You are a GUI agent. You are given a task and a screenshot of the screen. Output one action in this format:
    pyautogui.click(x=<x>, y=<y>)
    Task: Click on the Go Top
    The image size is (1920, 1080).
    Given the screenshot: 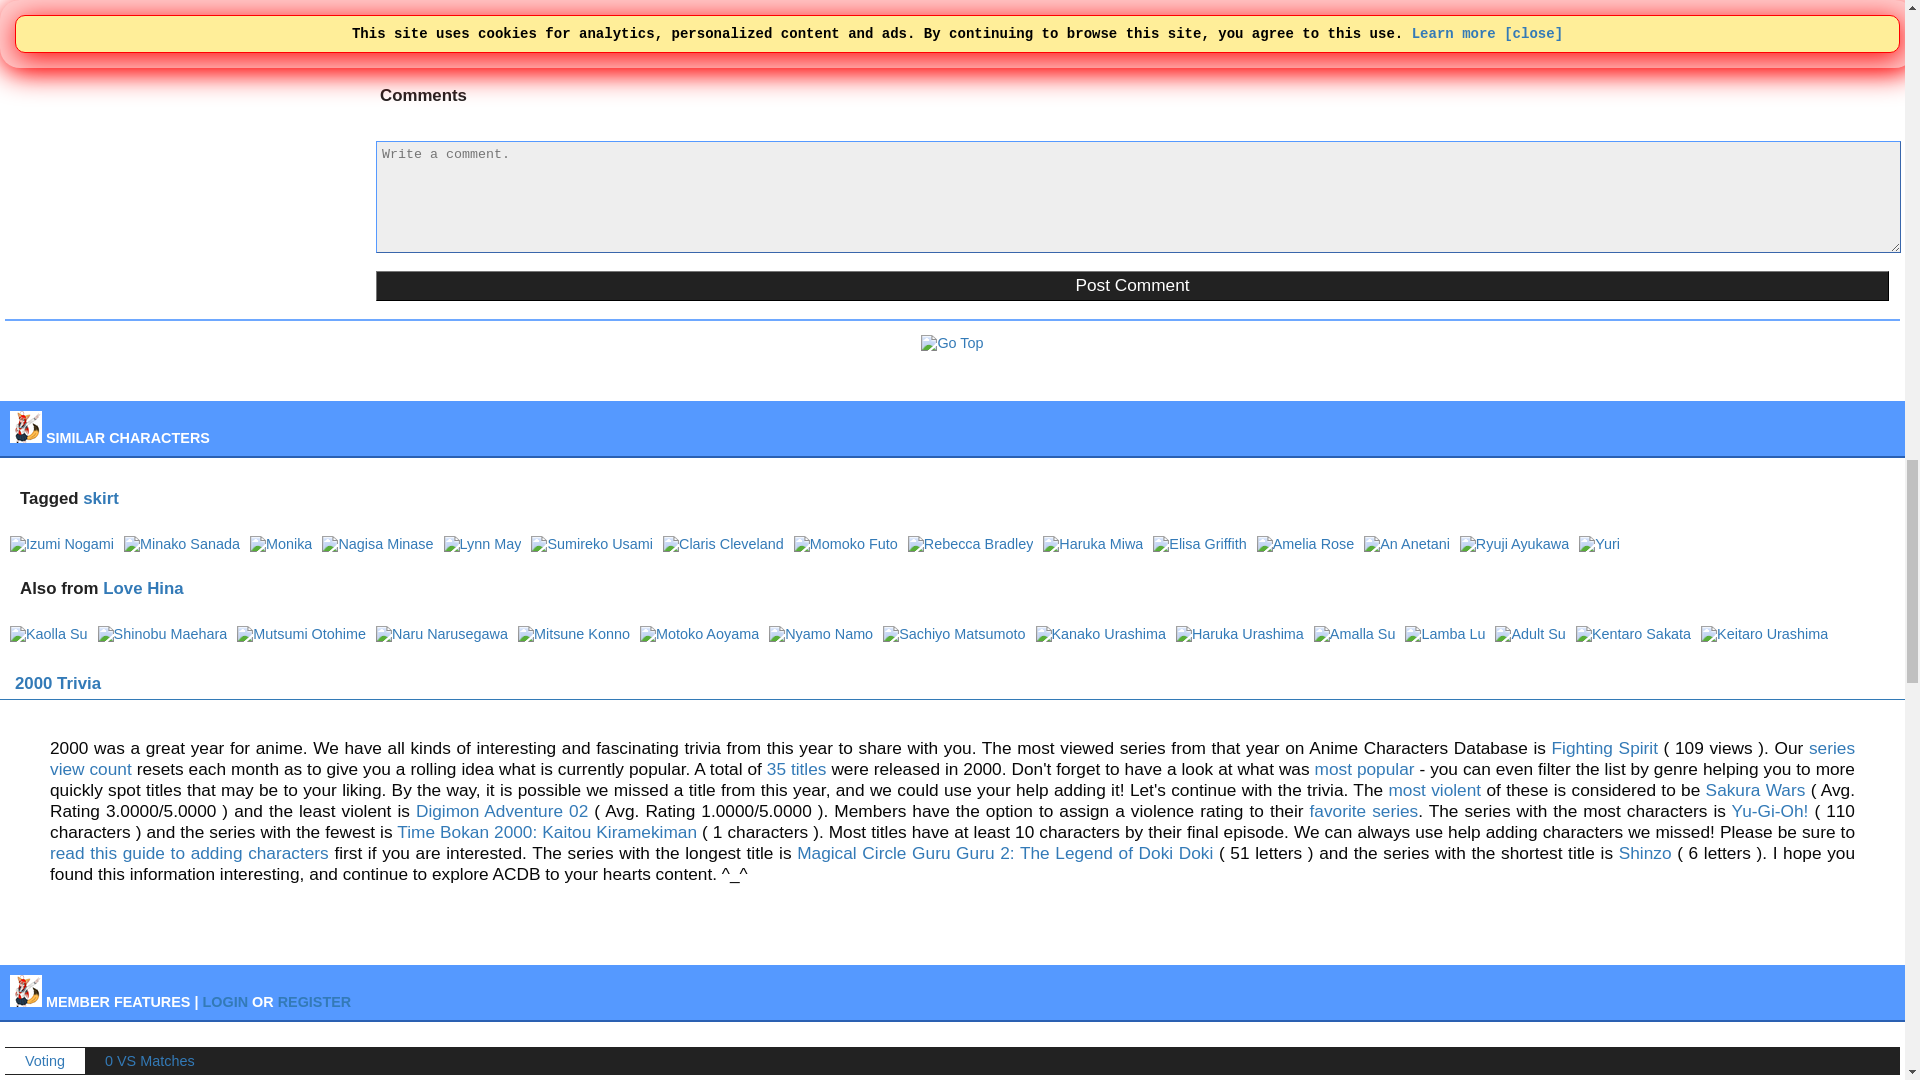 What is the action you would take?
    pyautogui.click(x=952, y=342)
    